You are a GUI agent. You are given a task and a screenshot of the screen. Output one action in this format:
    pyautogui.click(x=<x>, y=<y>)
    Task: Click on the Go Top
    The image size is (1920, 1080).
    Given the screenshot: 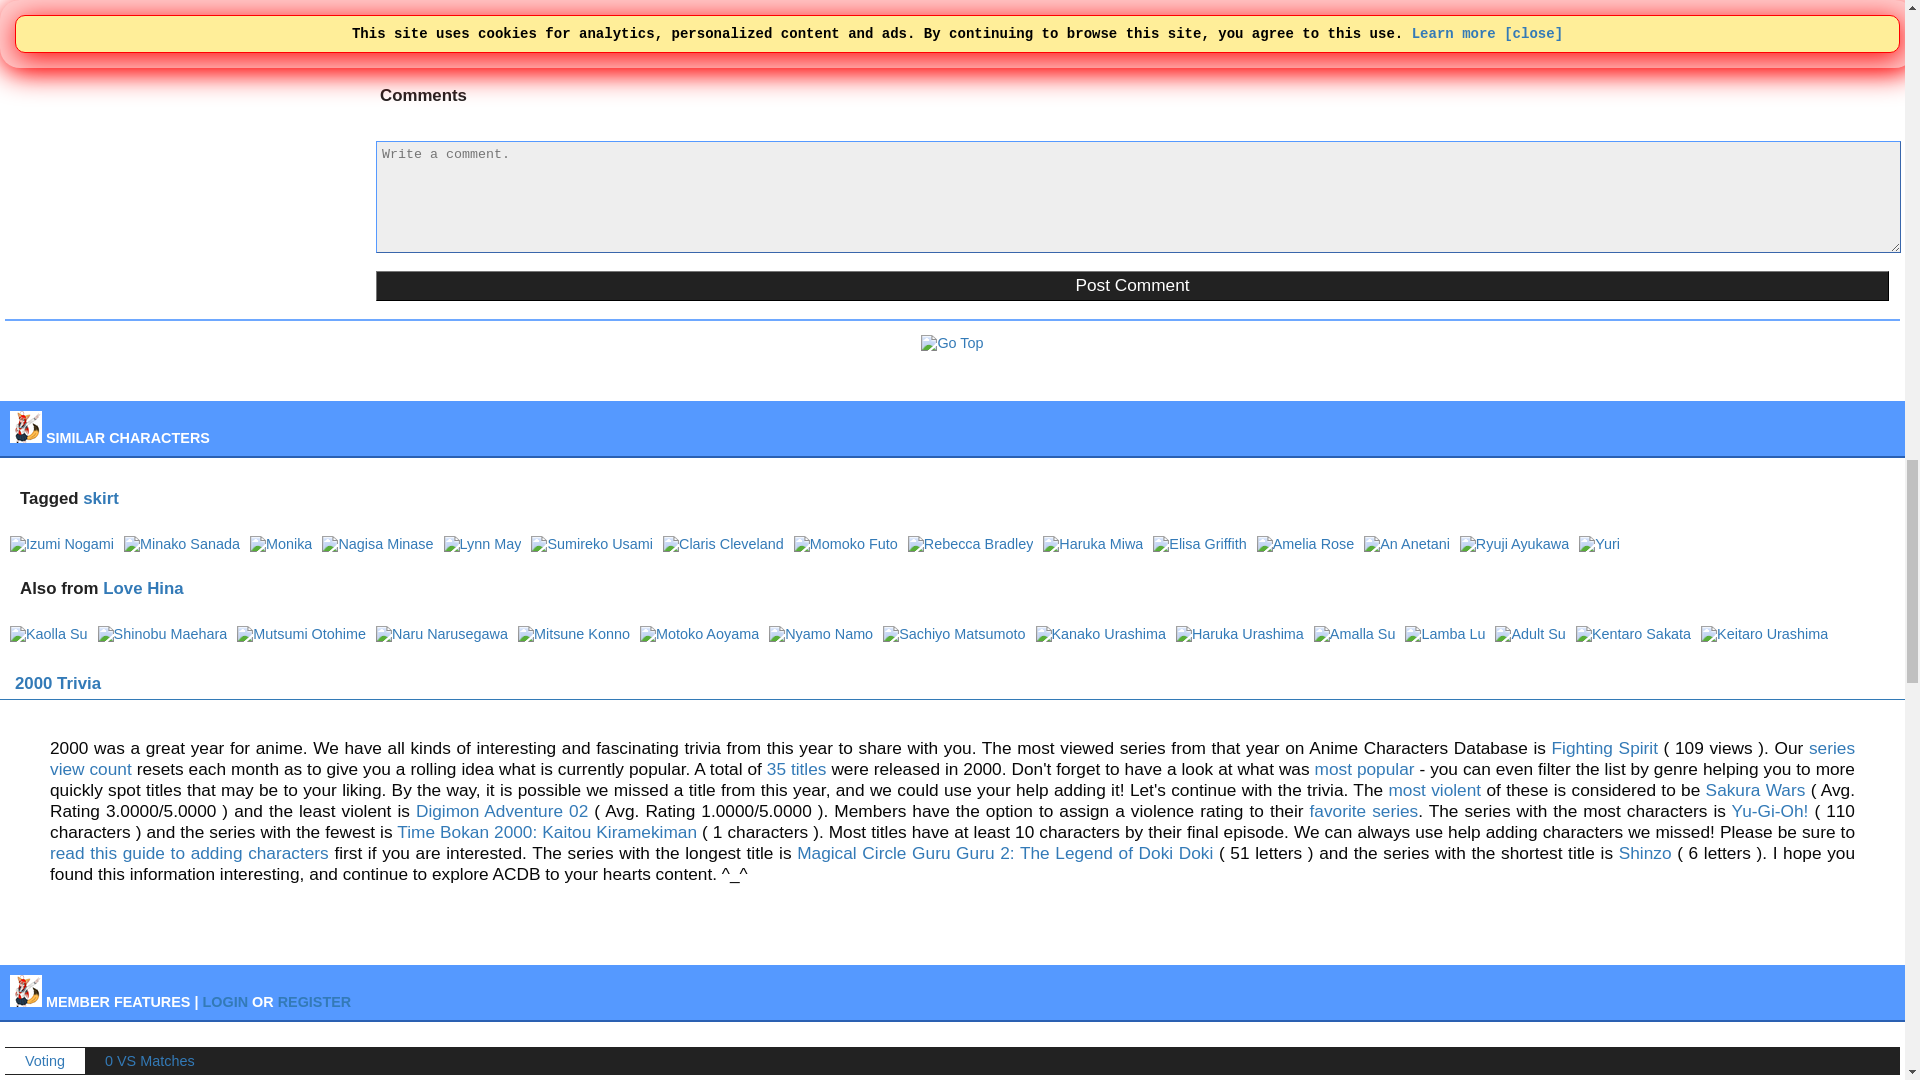 What is the action you would take?
    pyautogui.click(x=952, y=342)
    